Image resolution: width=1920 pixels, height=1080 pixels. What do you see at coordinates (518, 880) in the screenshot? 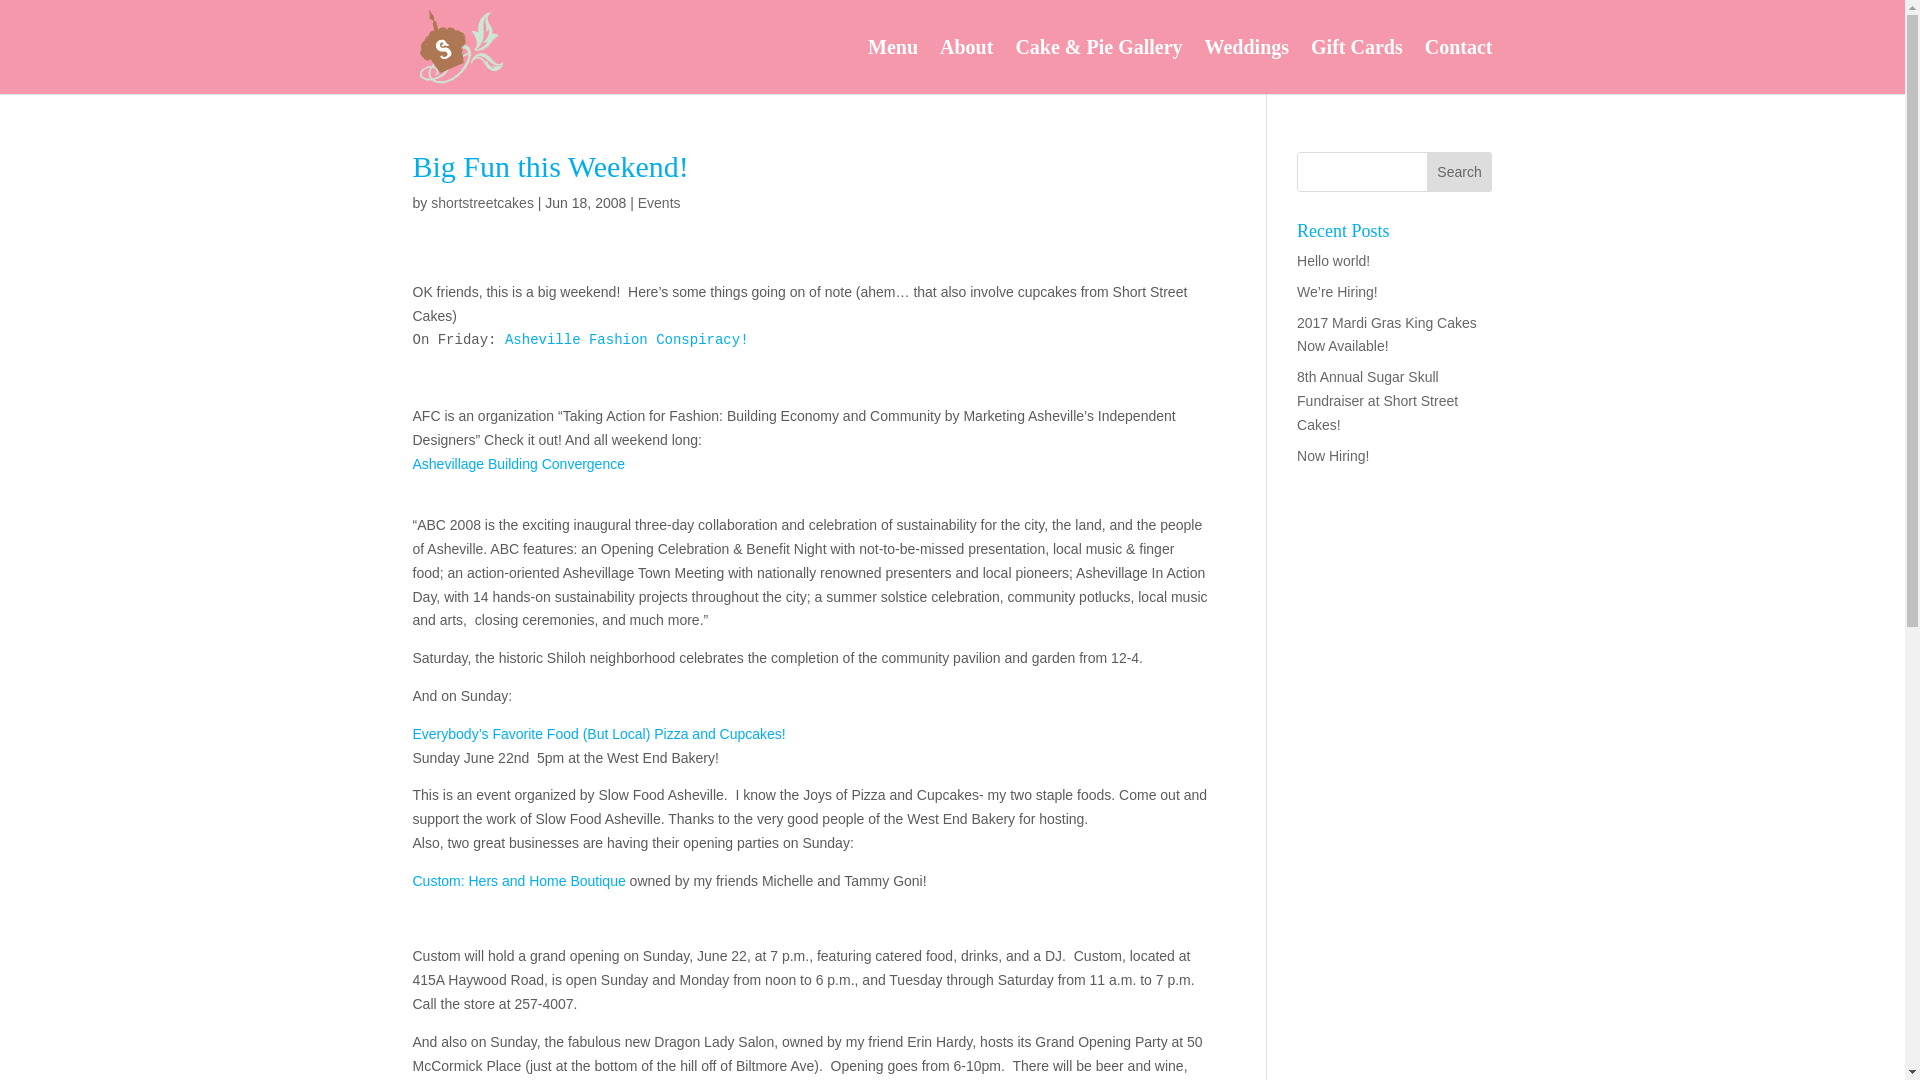
I see `Custom: Hers and Home Boutique` at bounding box center [518, 880].